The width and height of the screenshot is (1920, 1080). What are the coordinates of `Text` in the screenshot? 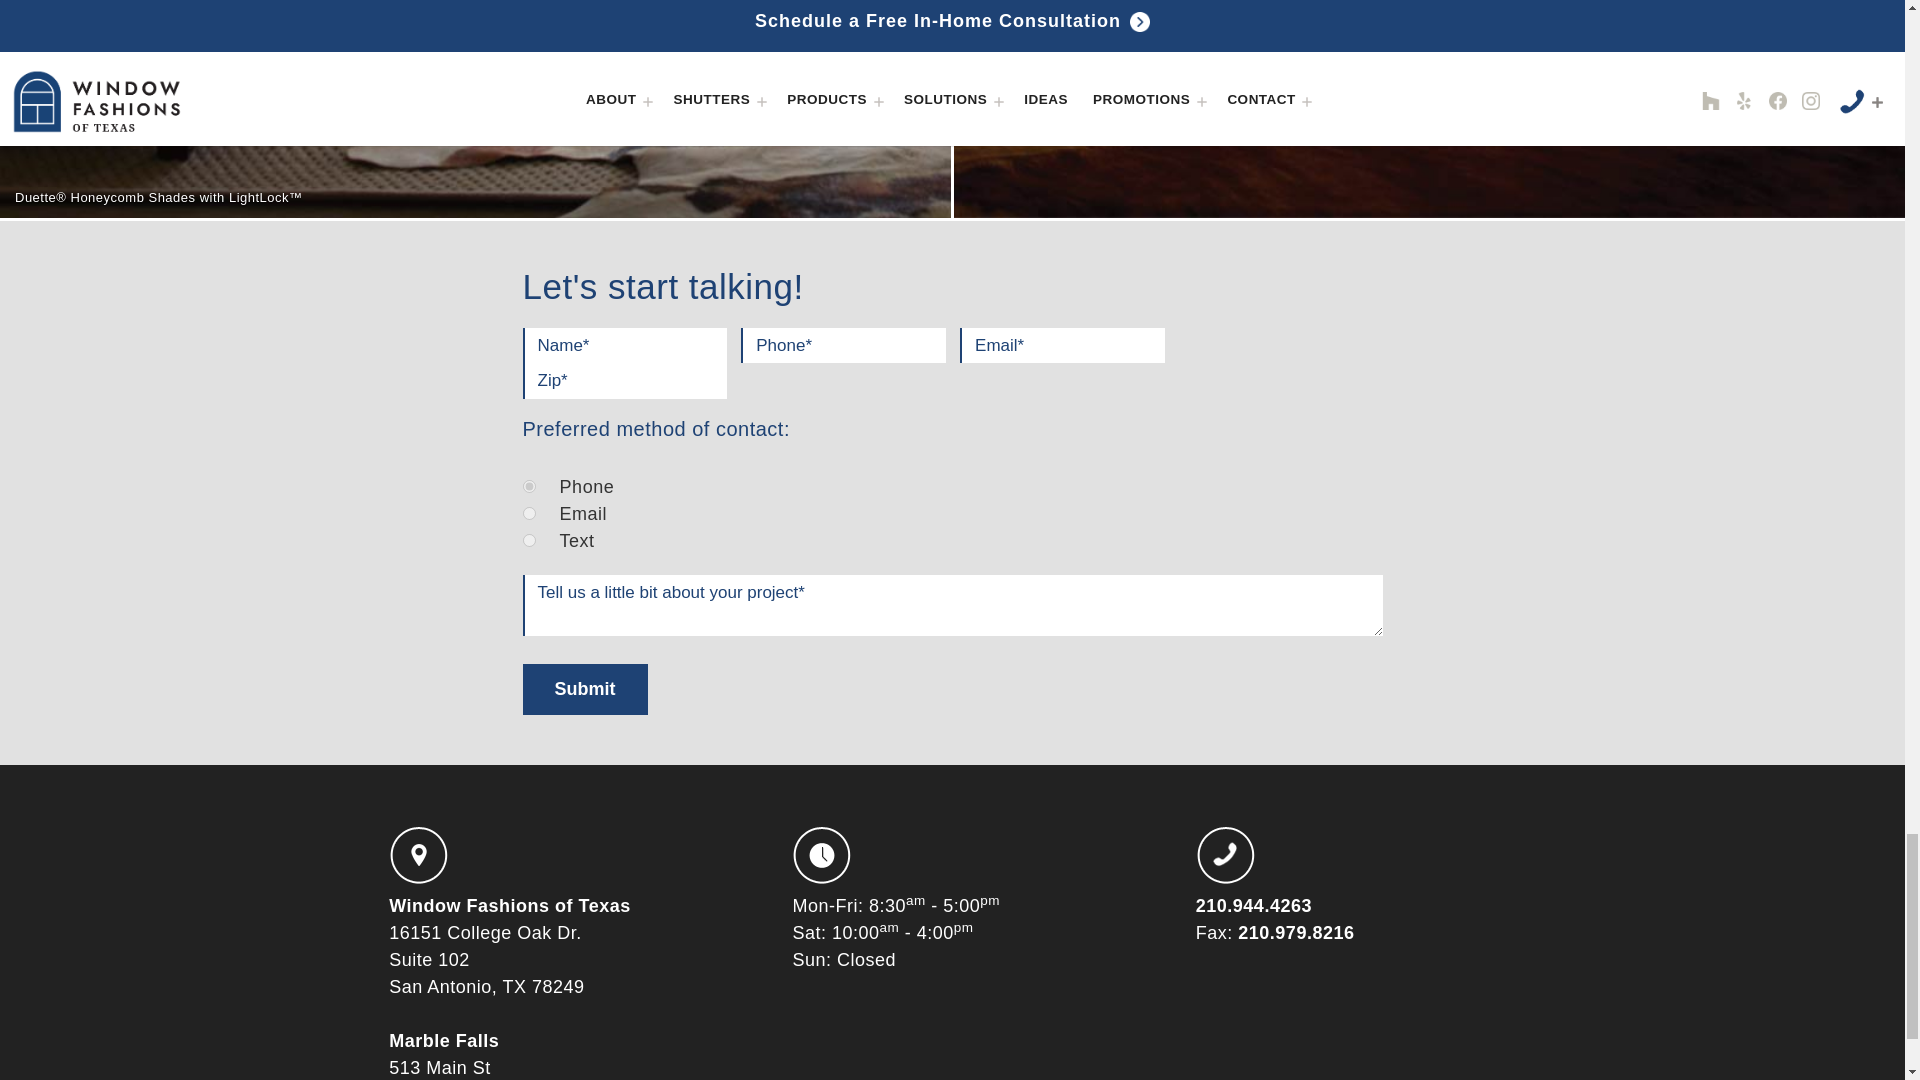 It's located at (528, 540).